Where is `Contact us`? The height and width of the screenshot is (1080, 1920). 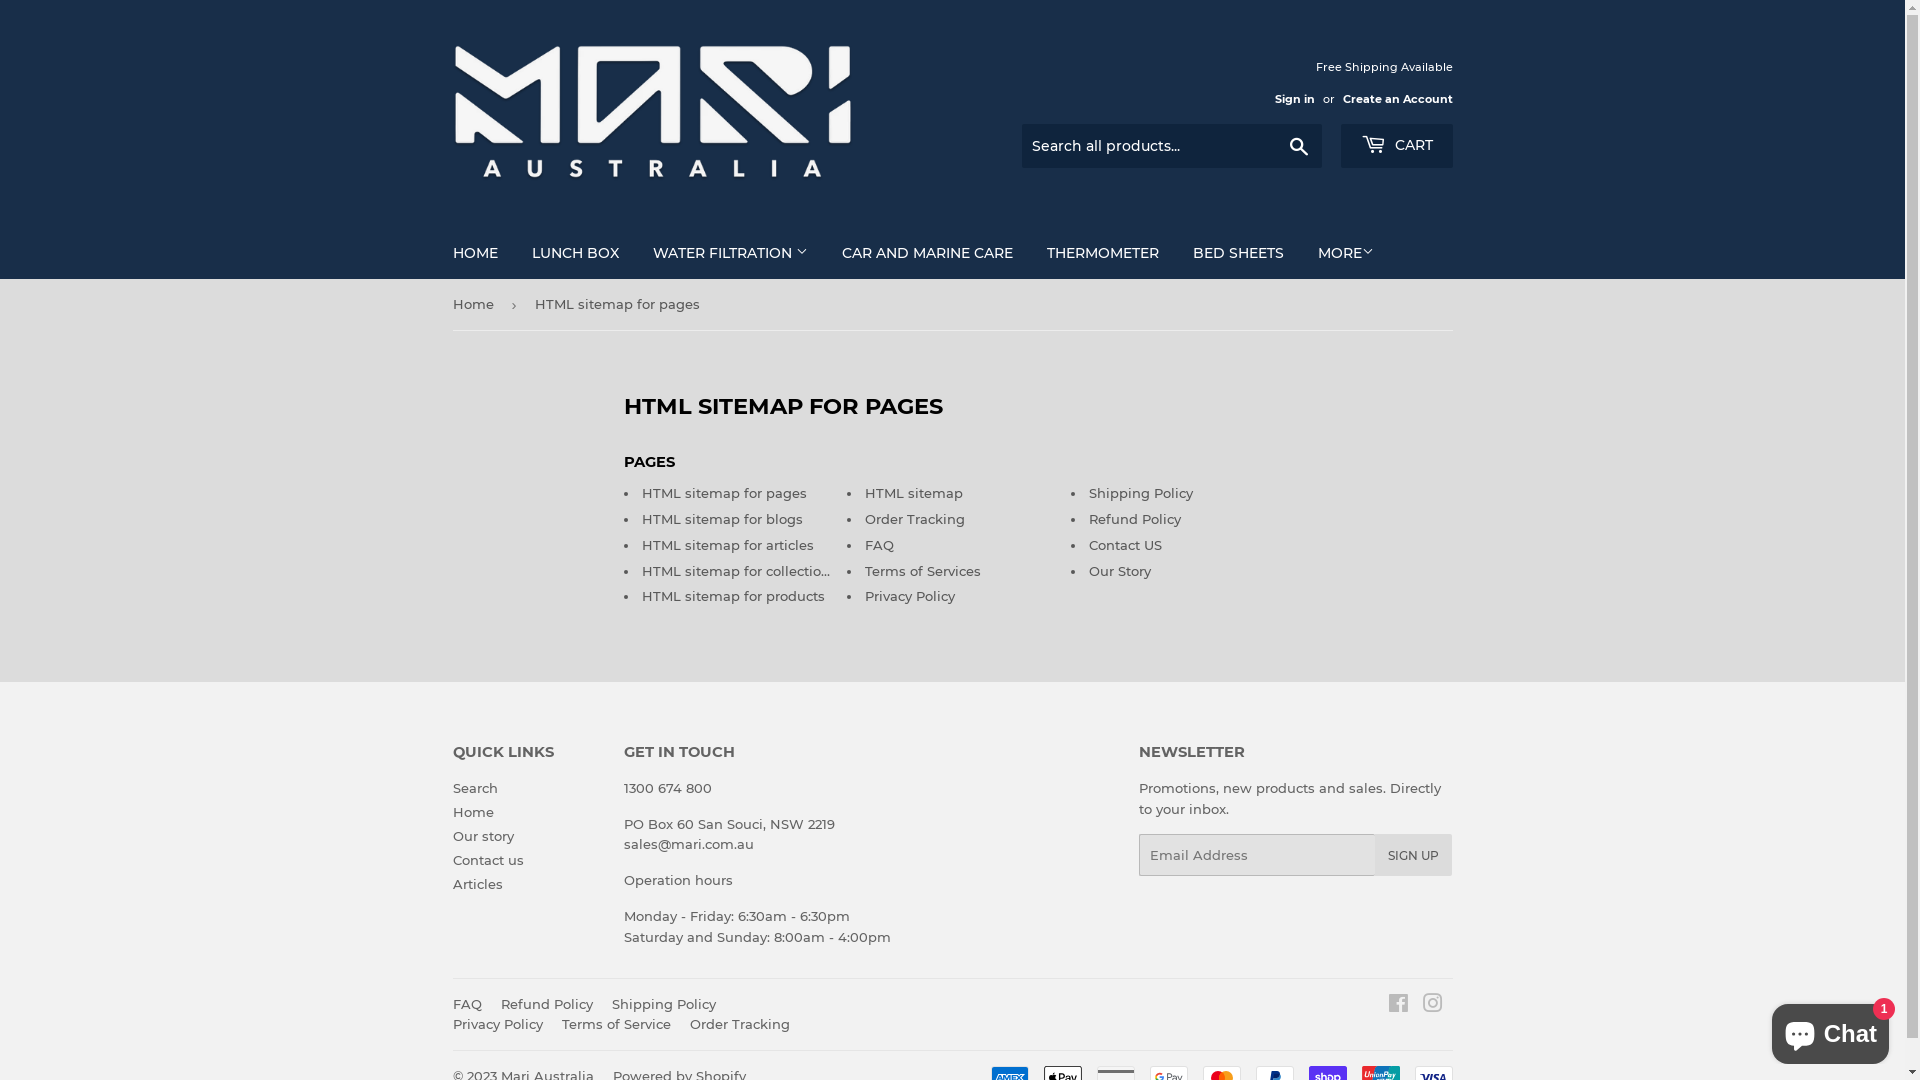
Contact us is located at coordinates (488, 860).